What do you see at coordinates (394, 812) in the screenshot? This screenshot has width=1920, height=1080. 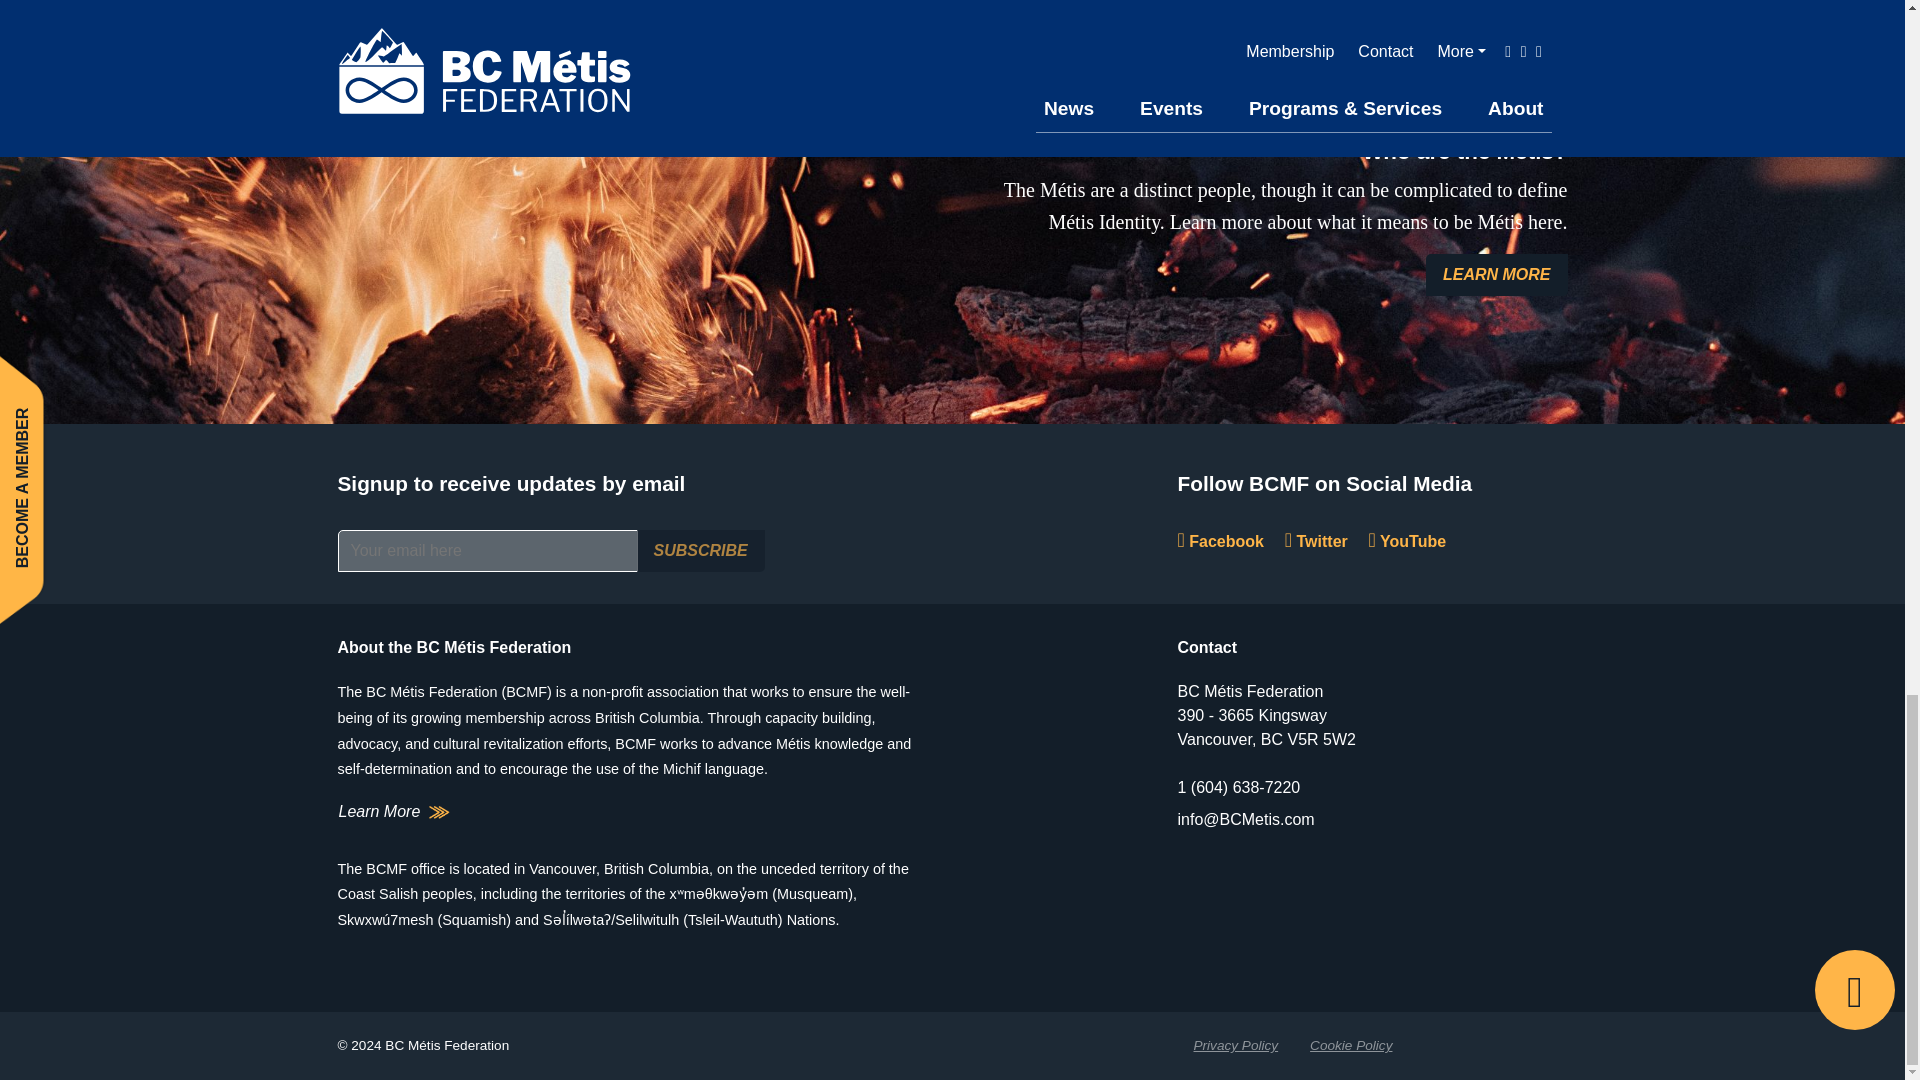 I see `Learn More  ` at bounding box center [394, 812].